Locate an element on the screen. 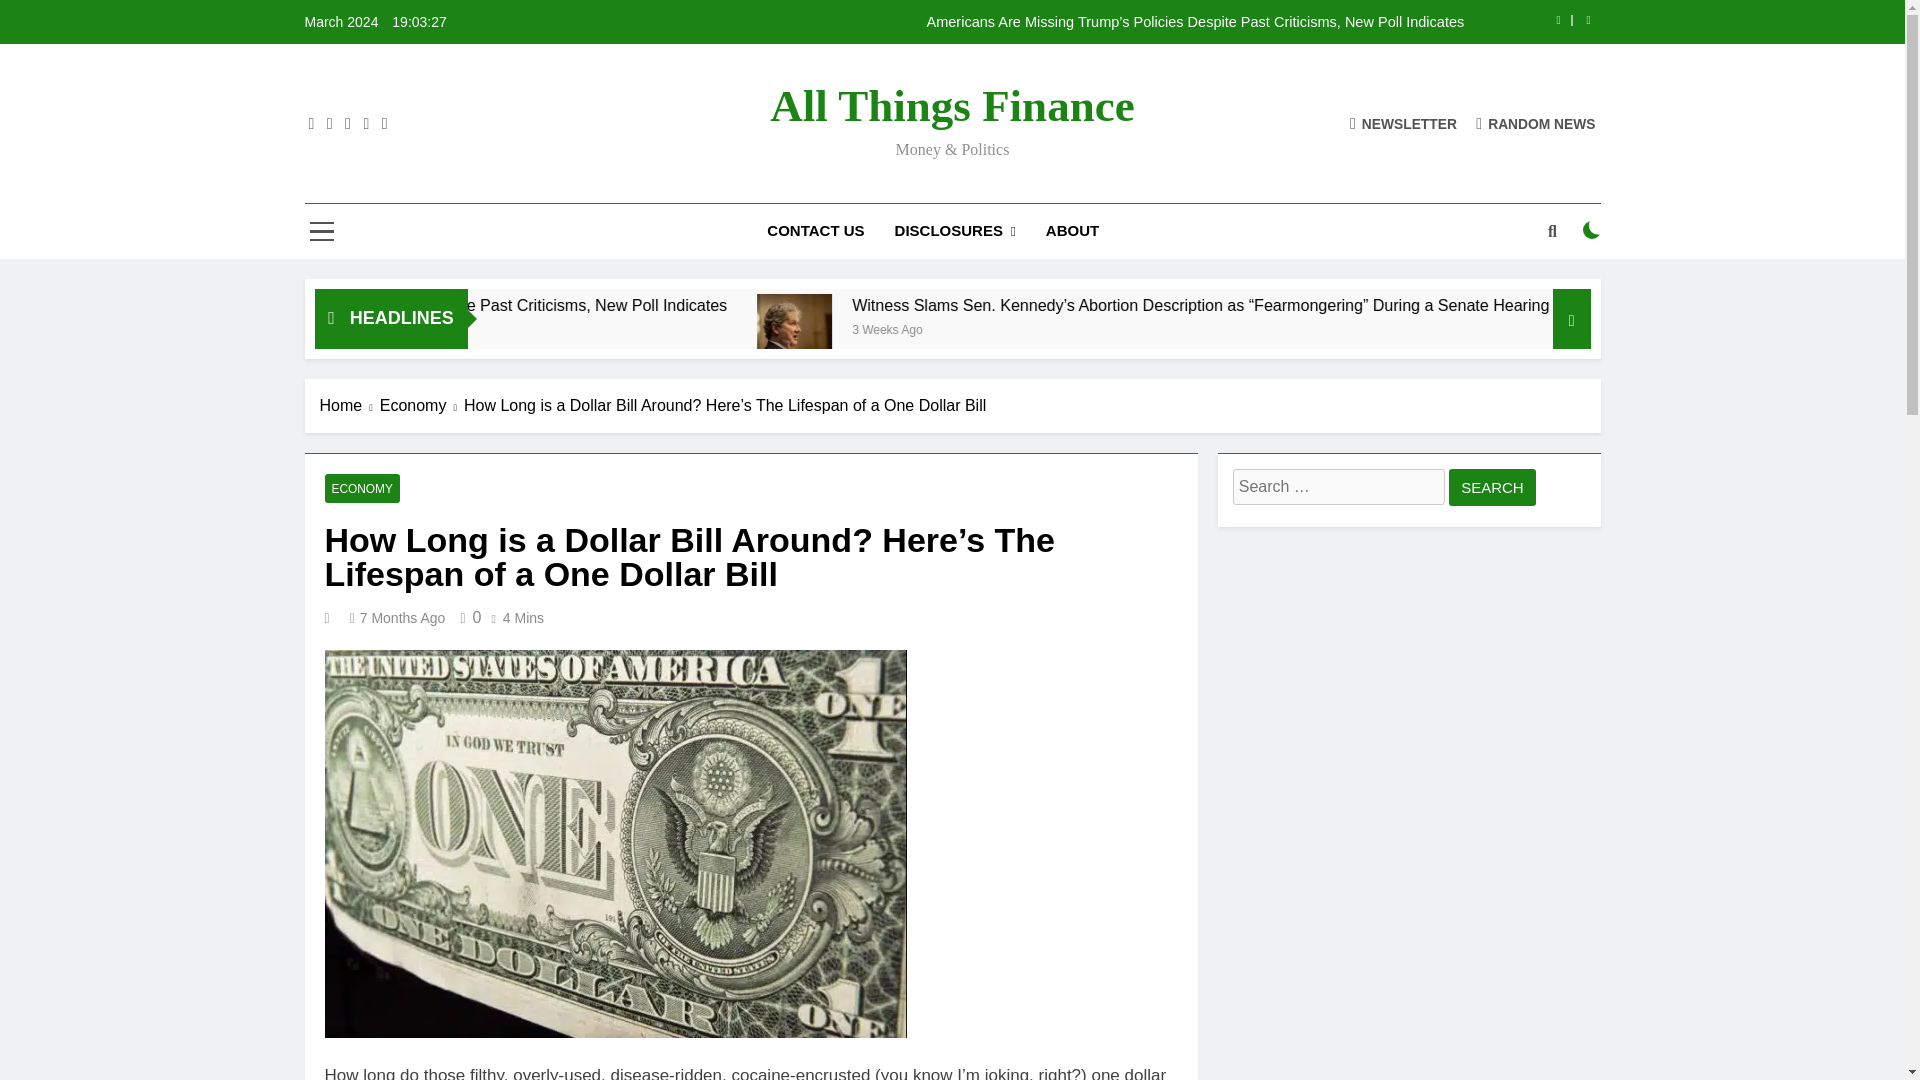  on is located at coordinates (1592, 230).